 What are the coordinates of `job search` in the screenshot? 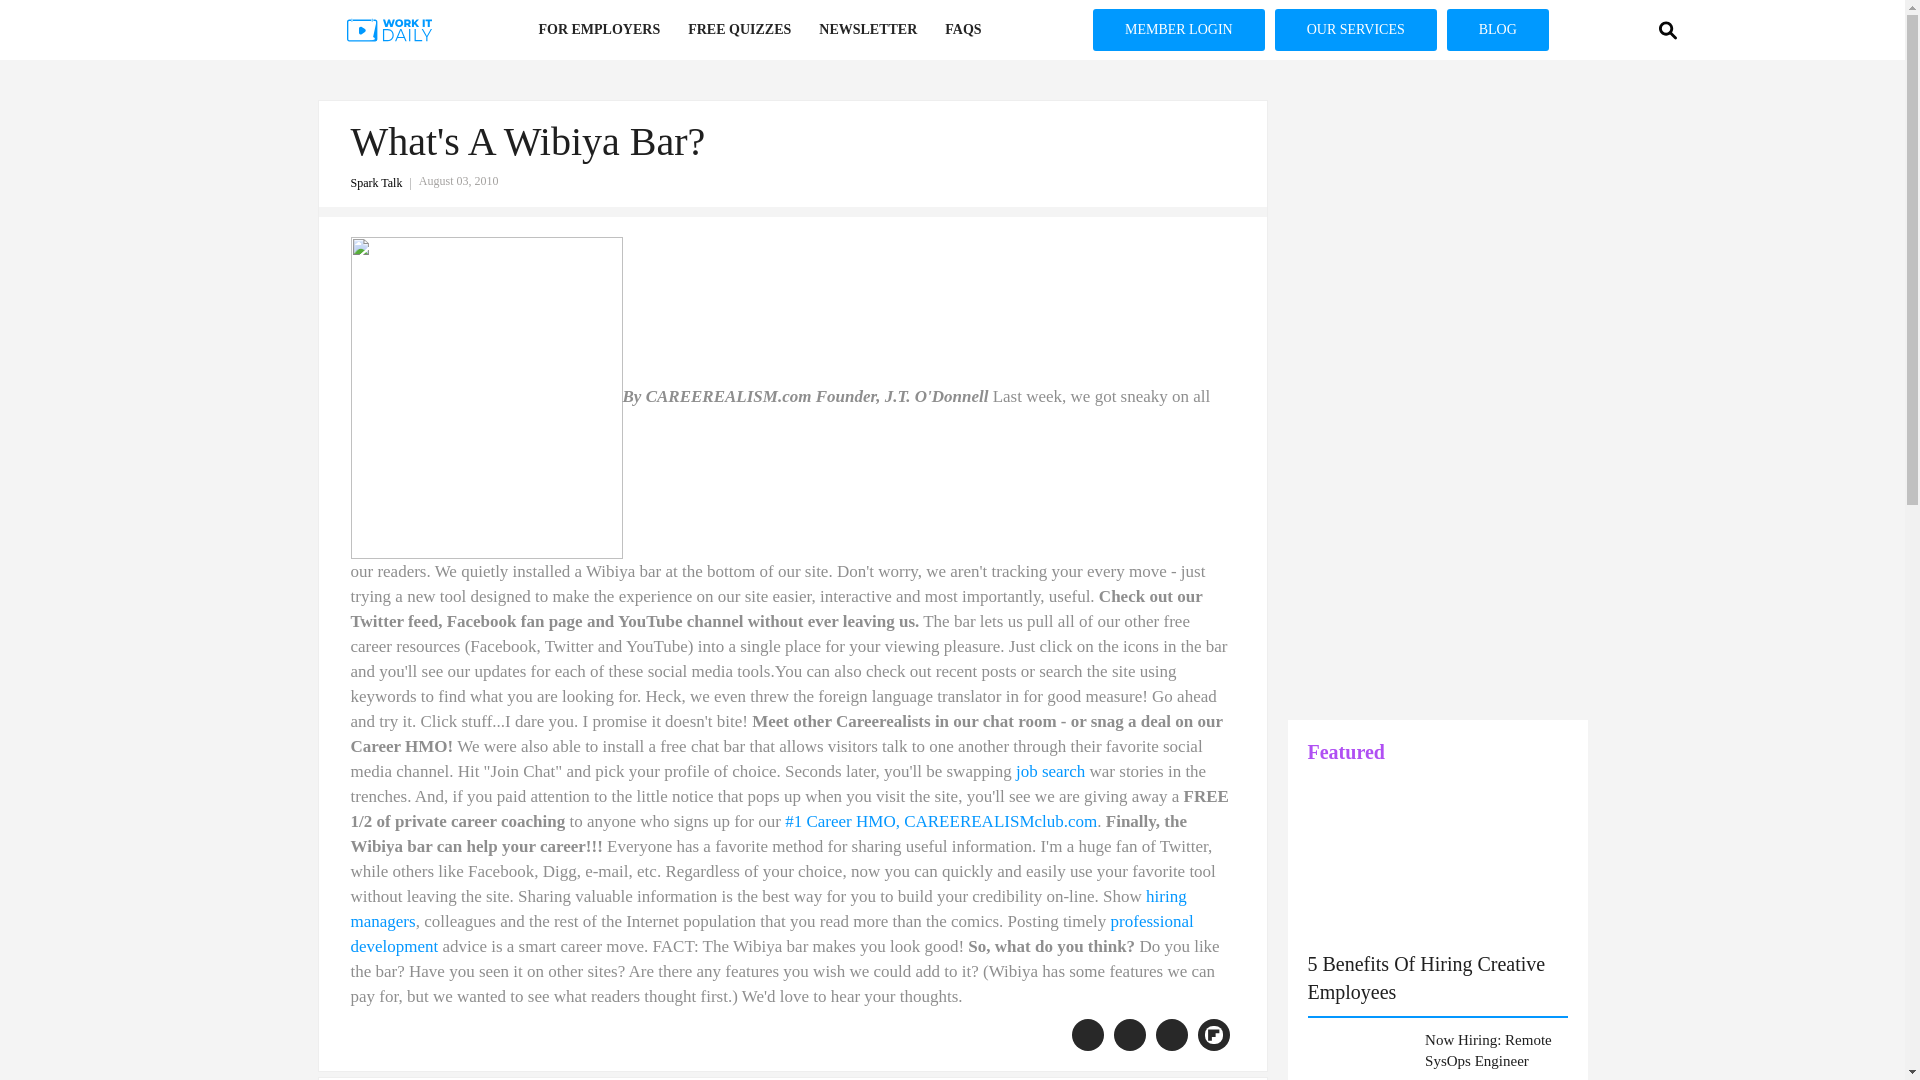 It's located at (1050, 771).